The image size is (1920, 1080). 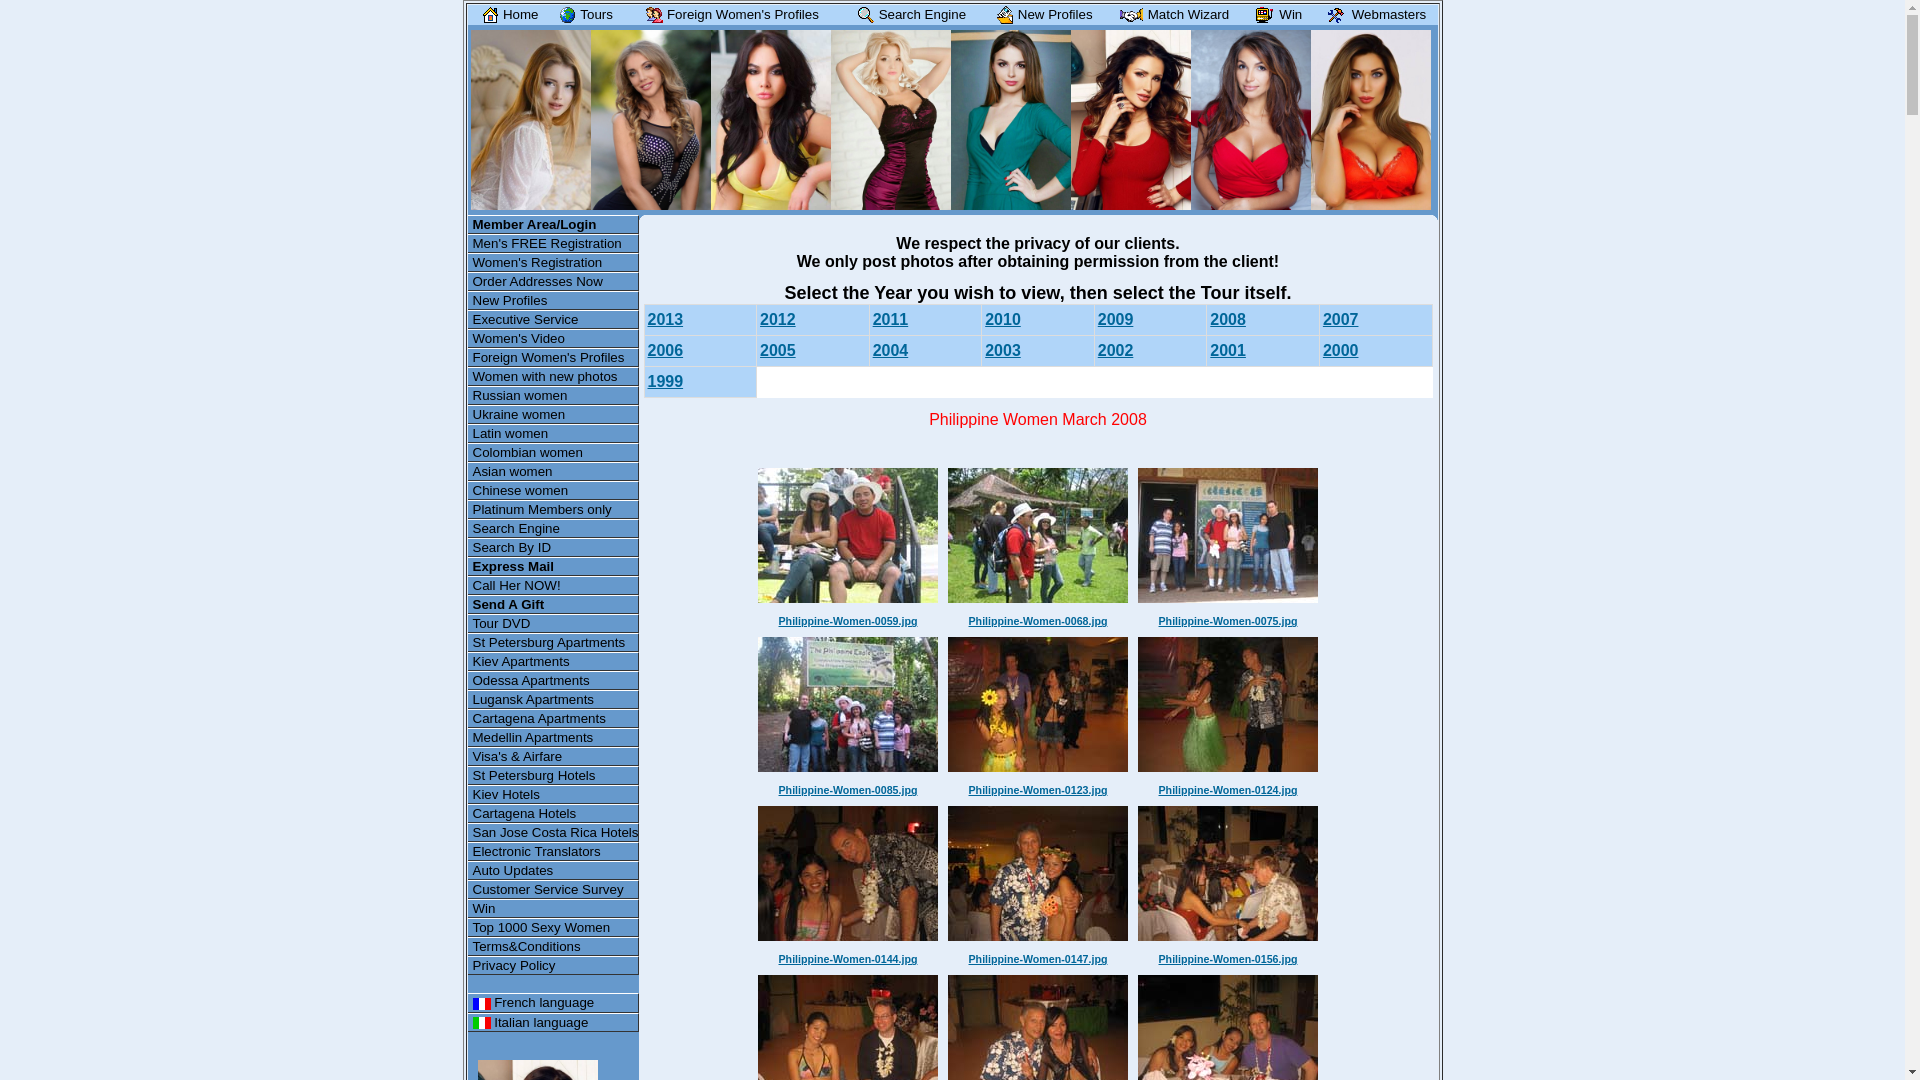 I want to click on Privacy Policy, so click(x=554, y=966).